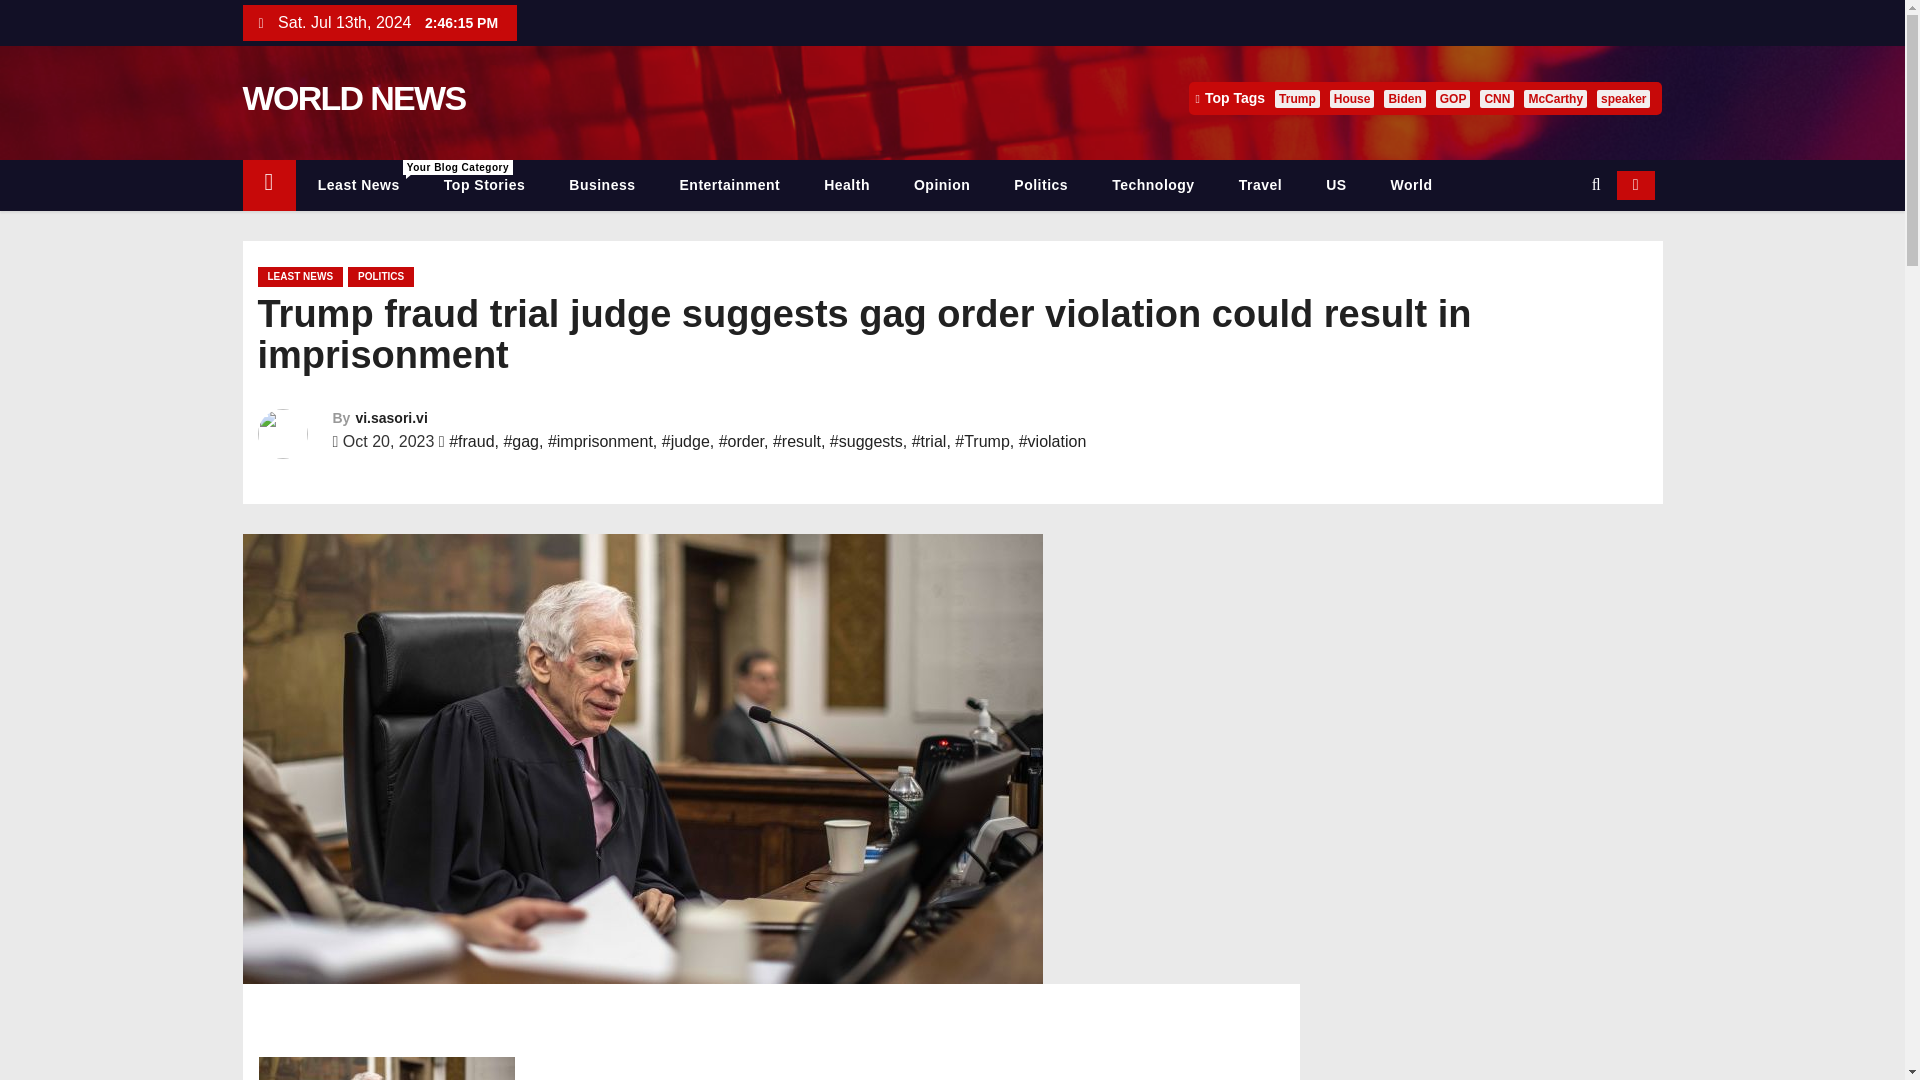 The width and height of the screenshot is (1920, 1080). I want to click on Politics, so click(1041, 184).